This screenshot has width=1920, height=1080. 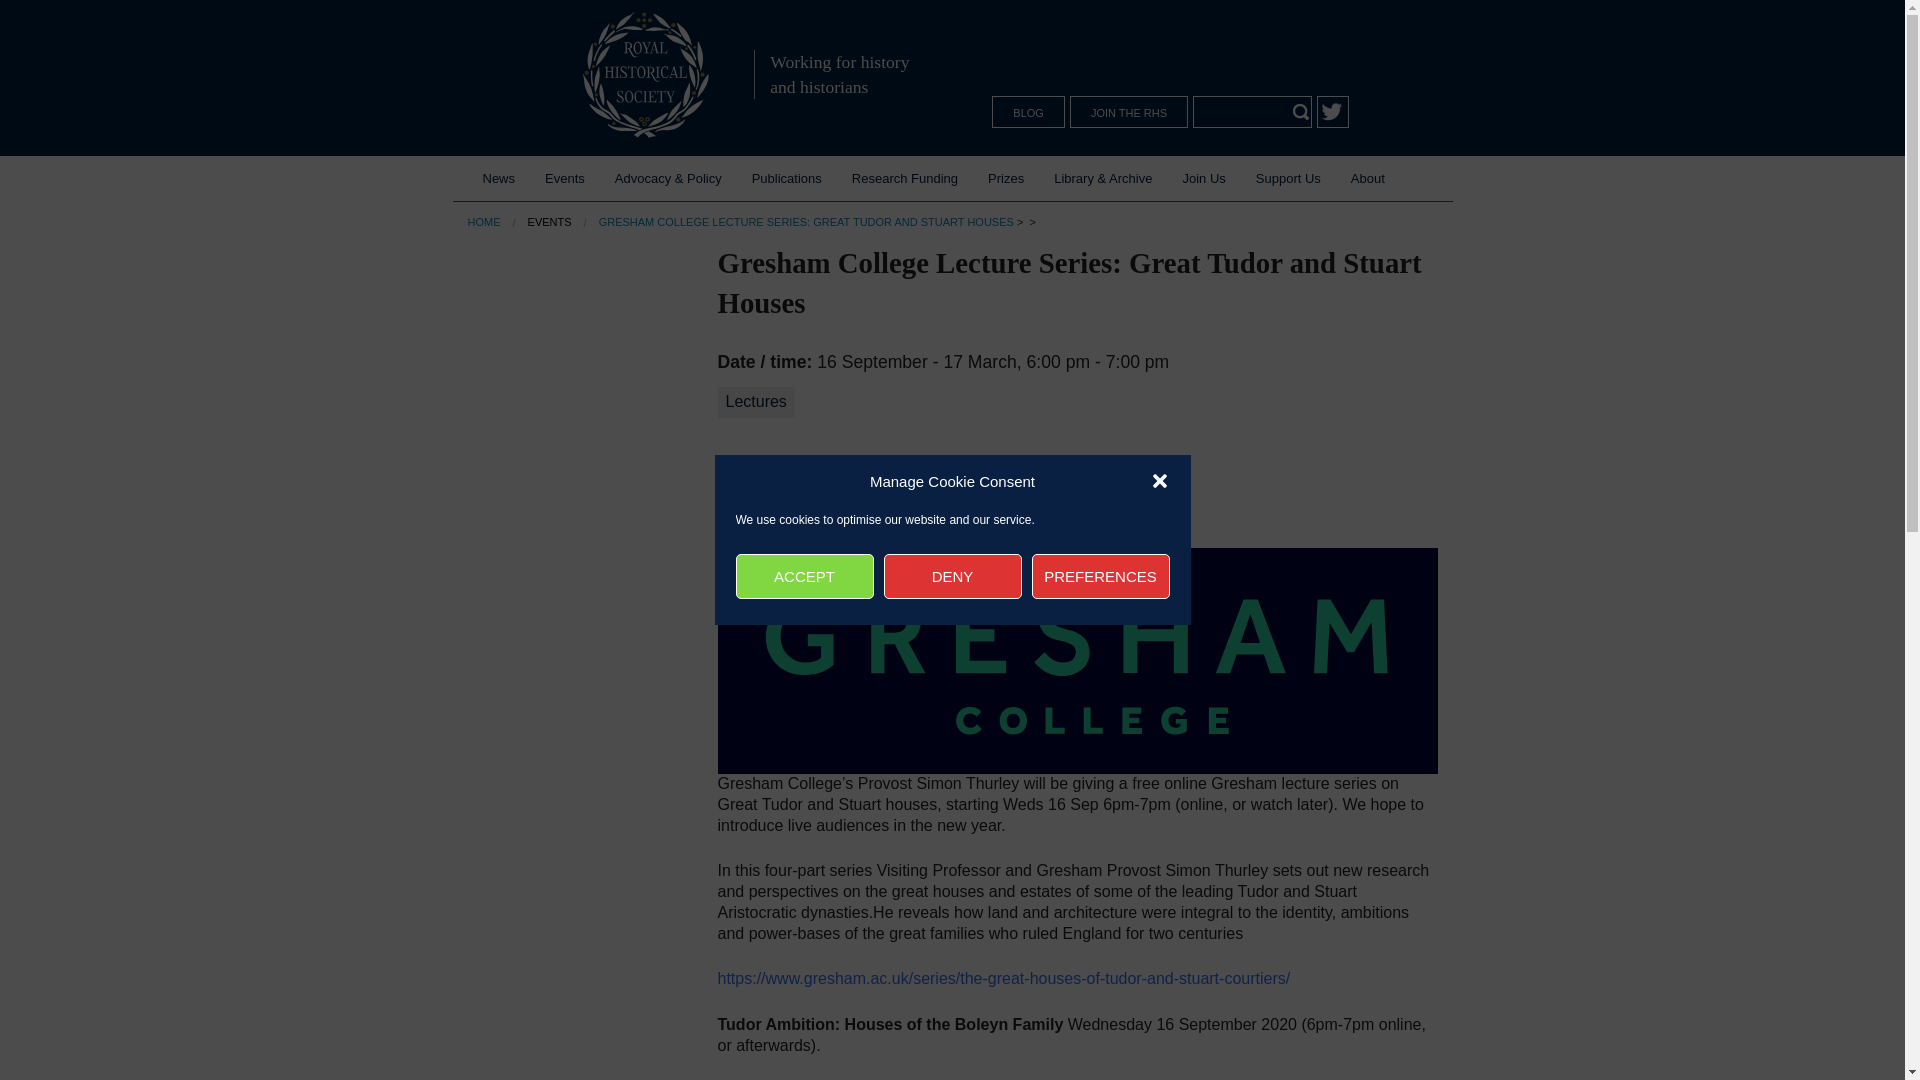 What do you see at coordinates (1028, 112) in the screenshot?
I see `BLOG` at bounding box center [1028, 112].